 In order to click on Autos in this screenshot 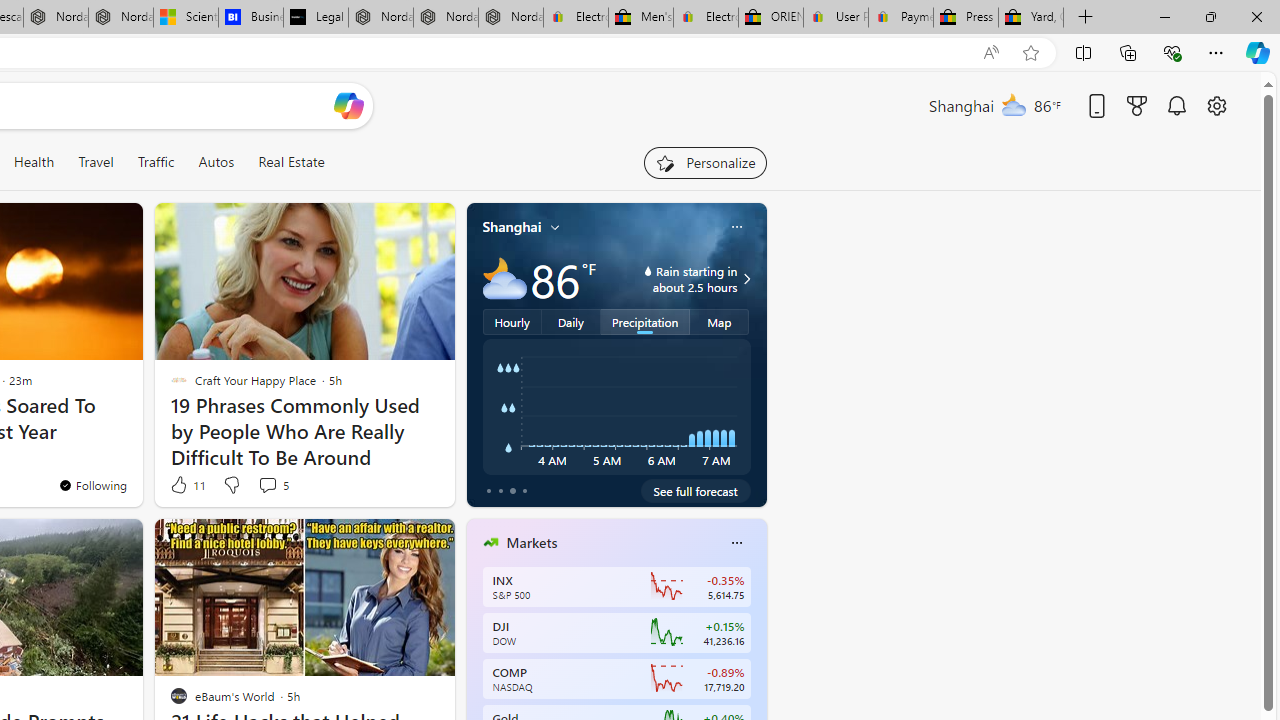, I will do `click(216, 162)`.